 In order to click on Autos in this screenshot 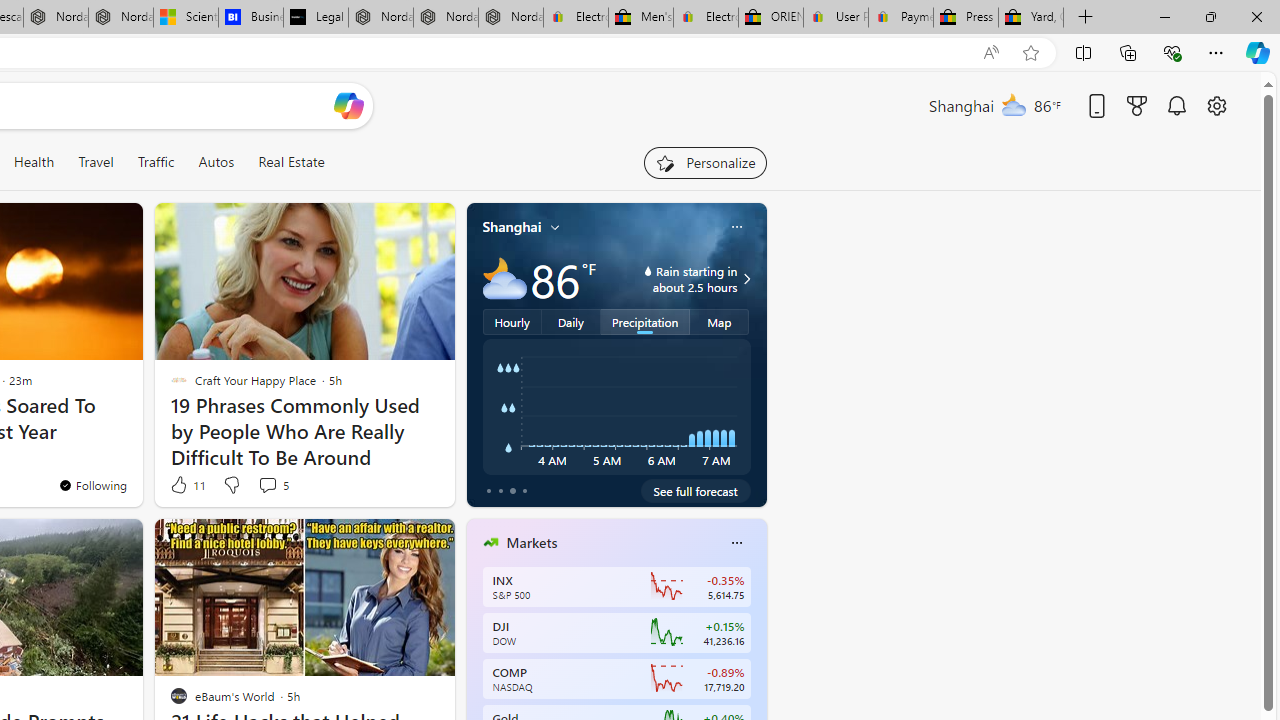, I will do `click(216, 162)`.